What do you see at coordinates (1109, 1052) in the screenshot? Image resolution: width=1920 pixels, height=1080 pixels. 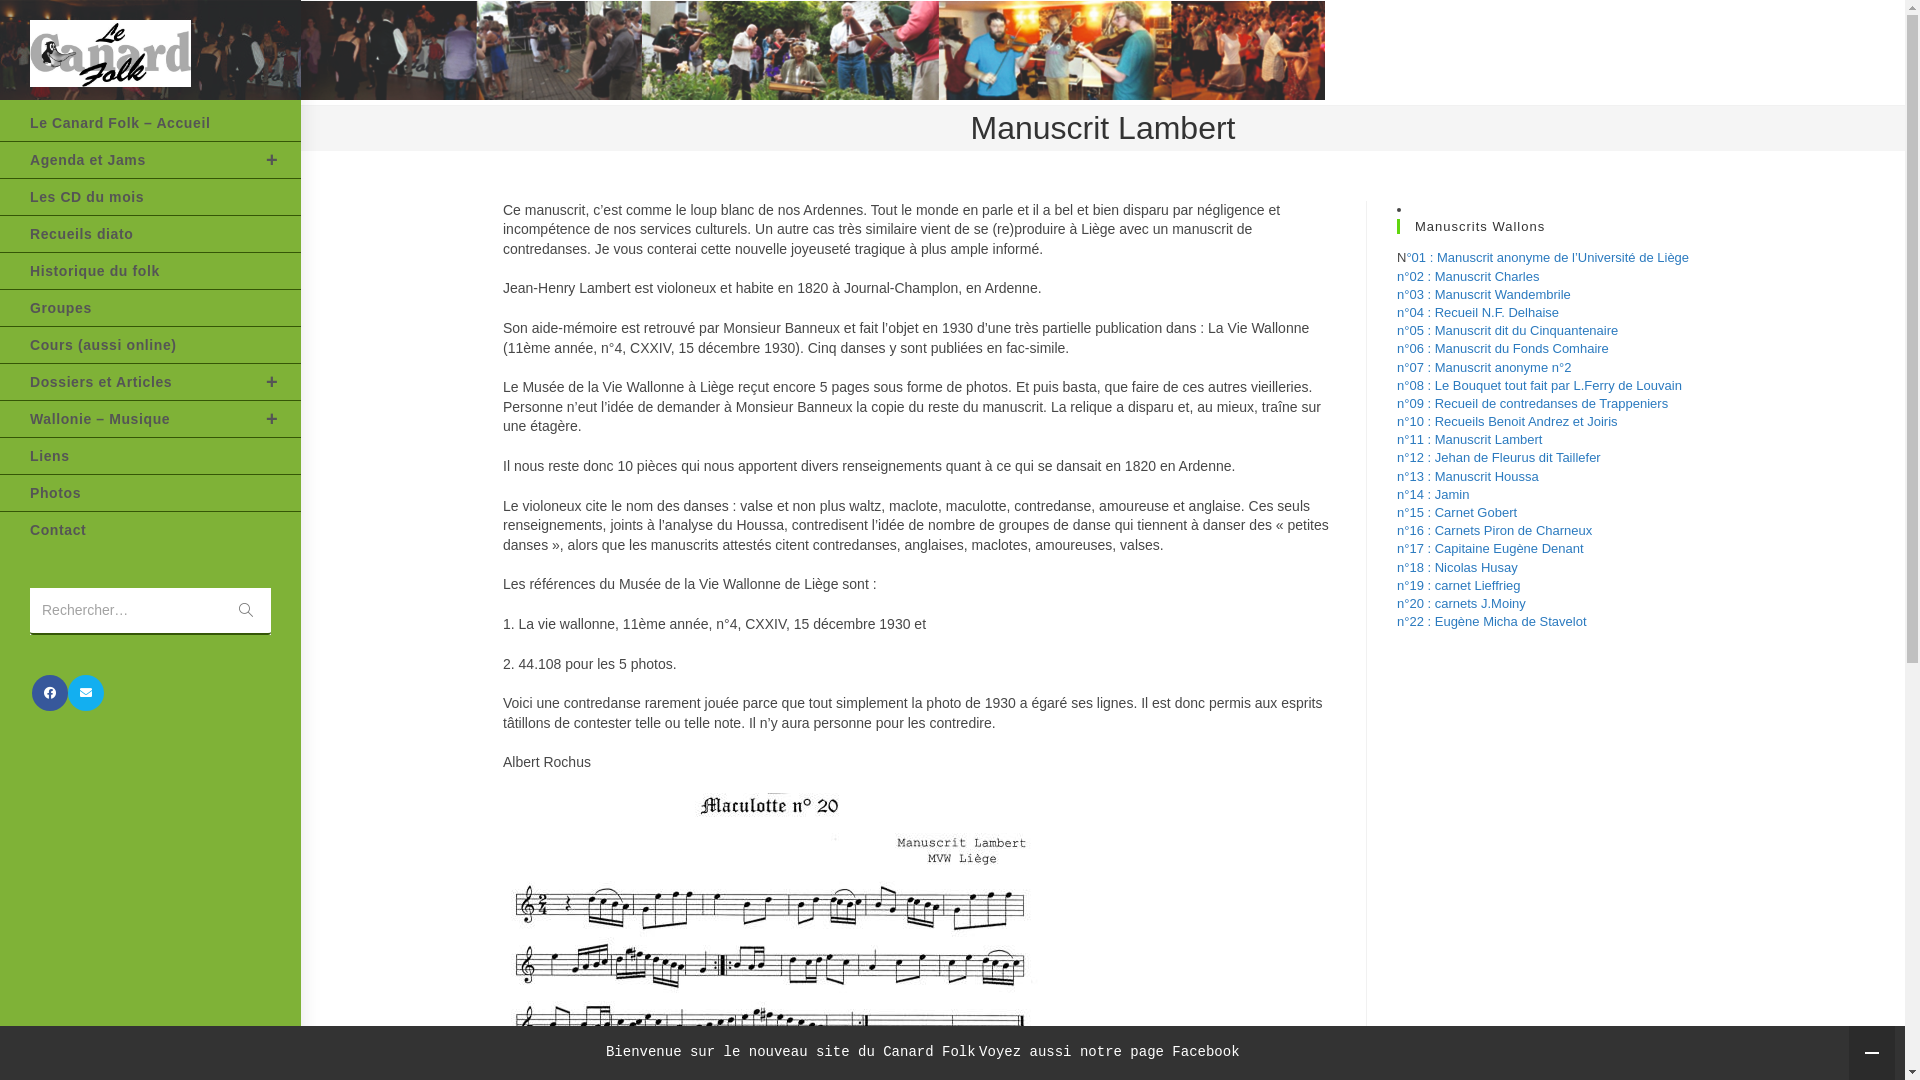 I see `Voyez aussi notre page Facebook` at bounding box center [1109, 1052].